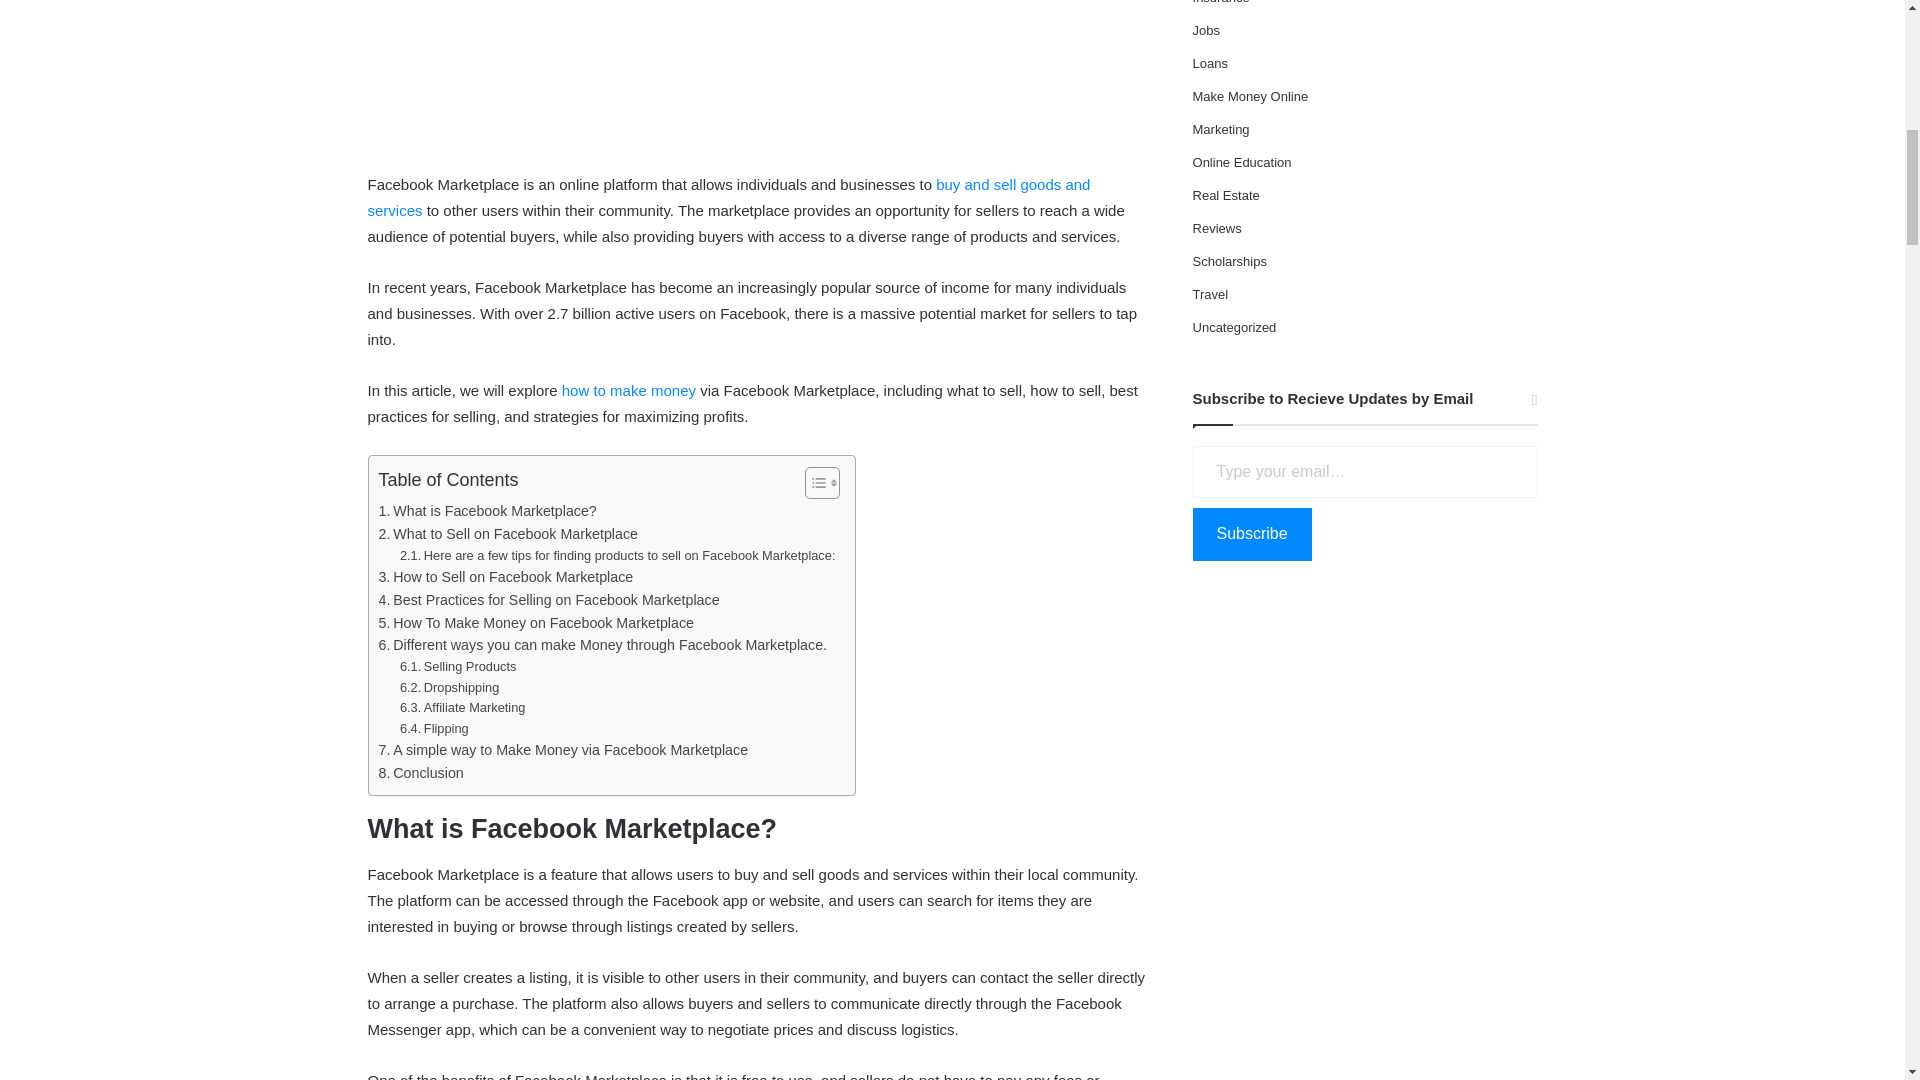 The image size is (1920, 1080). What do you see at coordinates (458, 667) in the screenshot?
I see `Selling Products` at bounding box center [458, 667].